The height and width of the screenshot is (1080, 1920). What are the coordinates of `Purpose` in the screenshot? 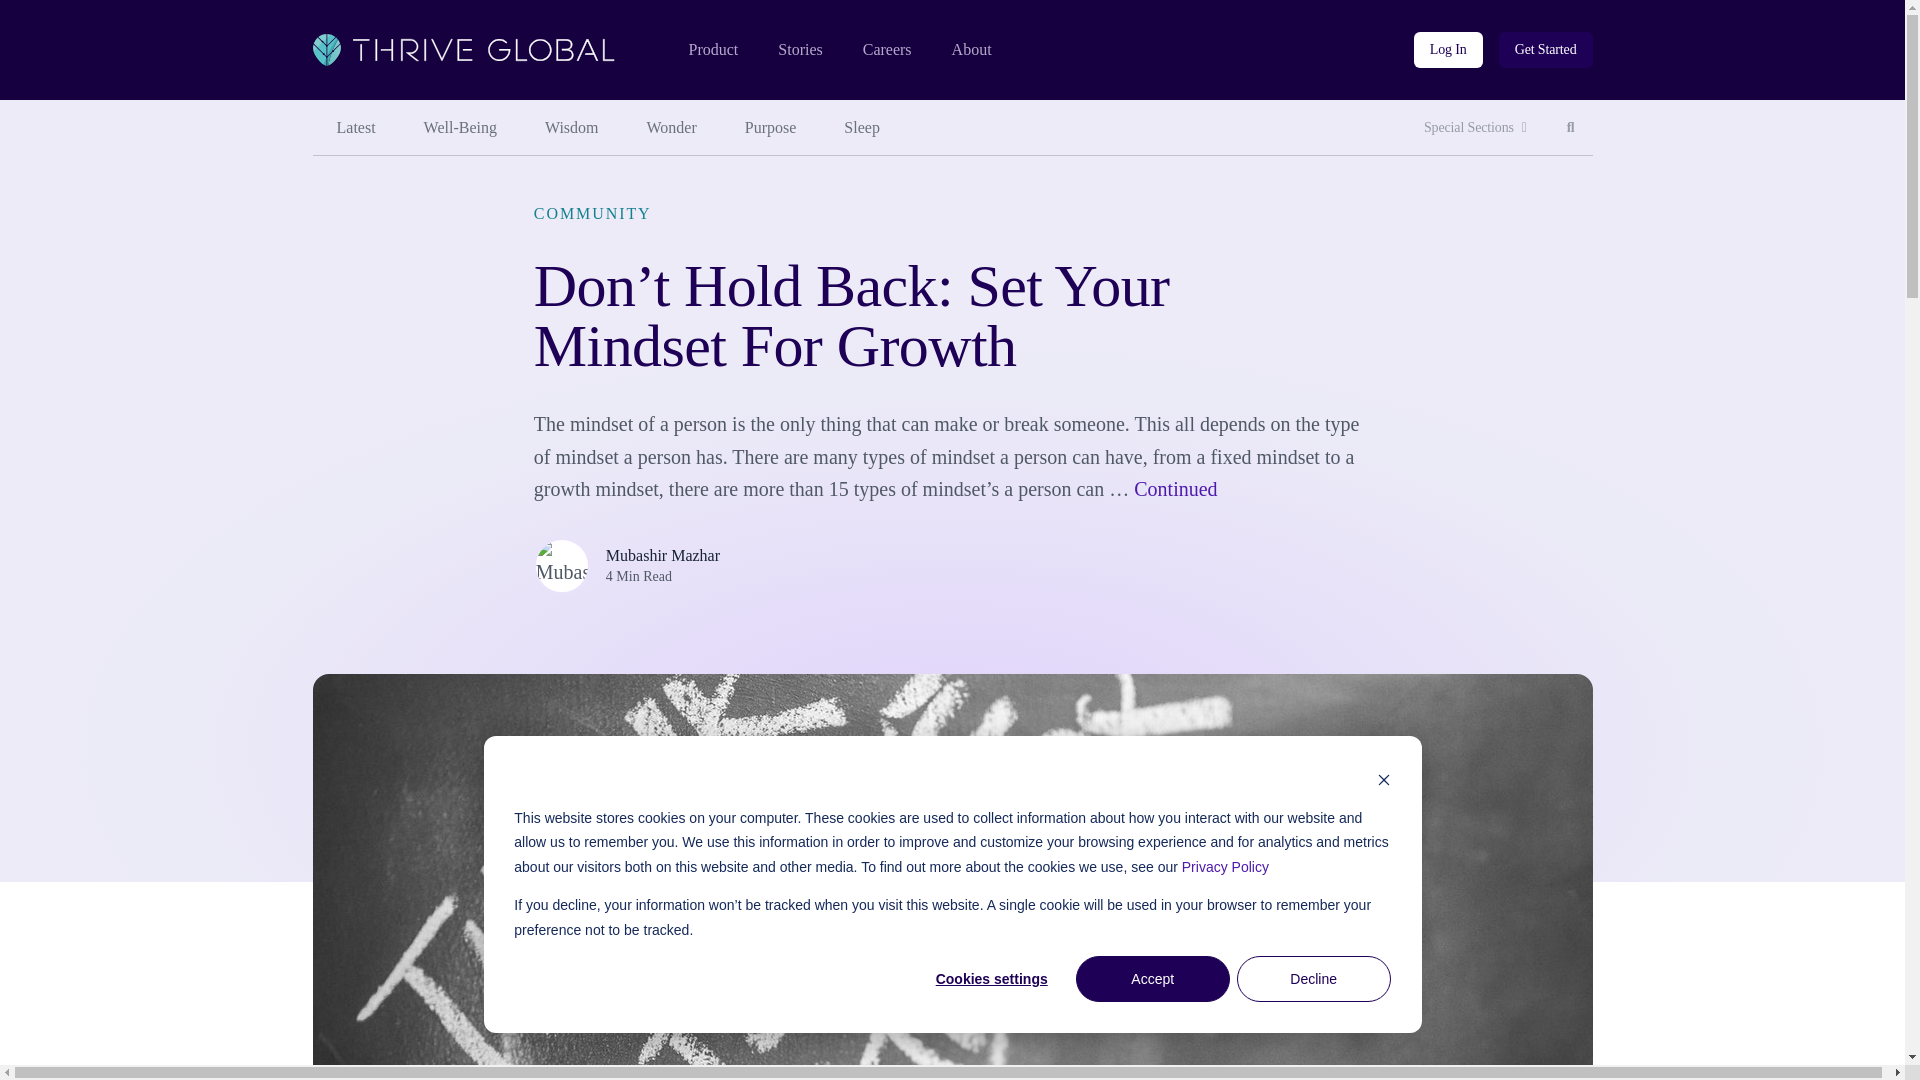 It's located at (1448, 50).